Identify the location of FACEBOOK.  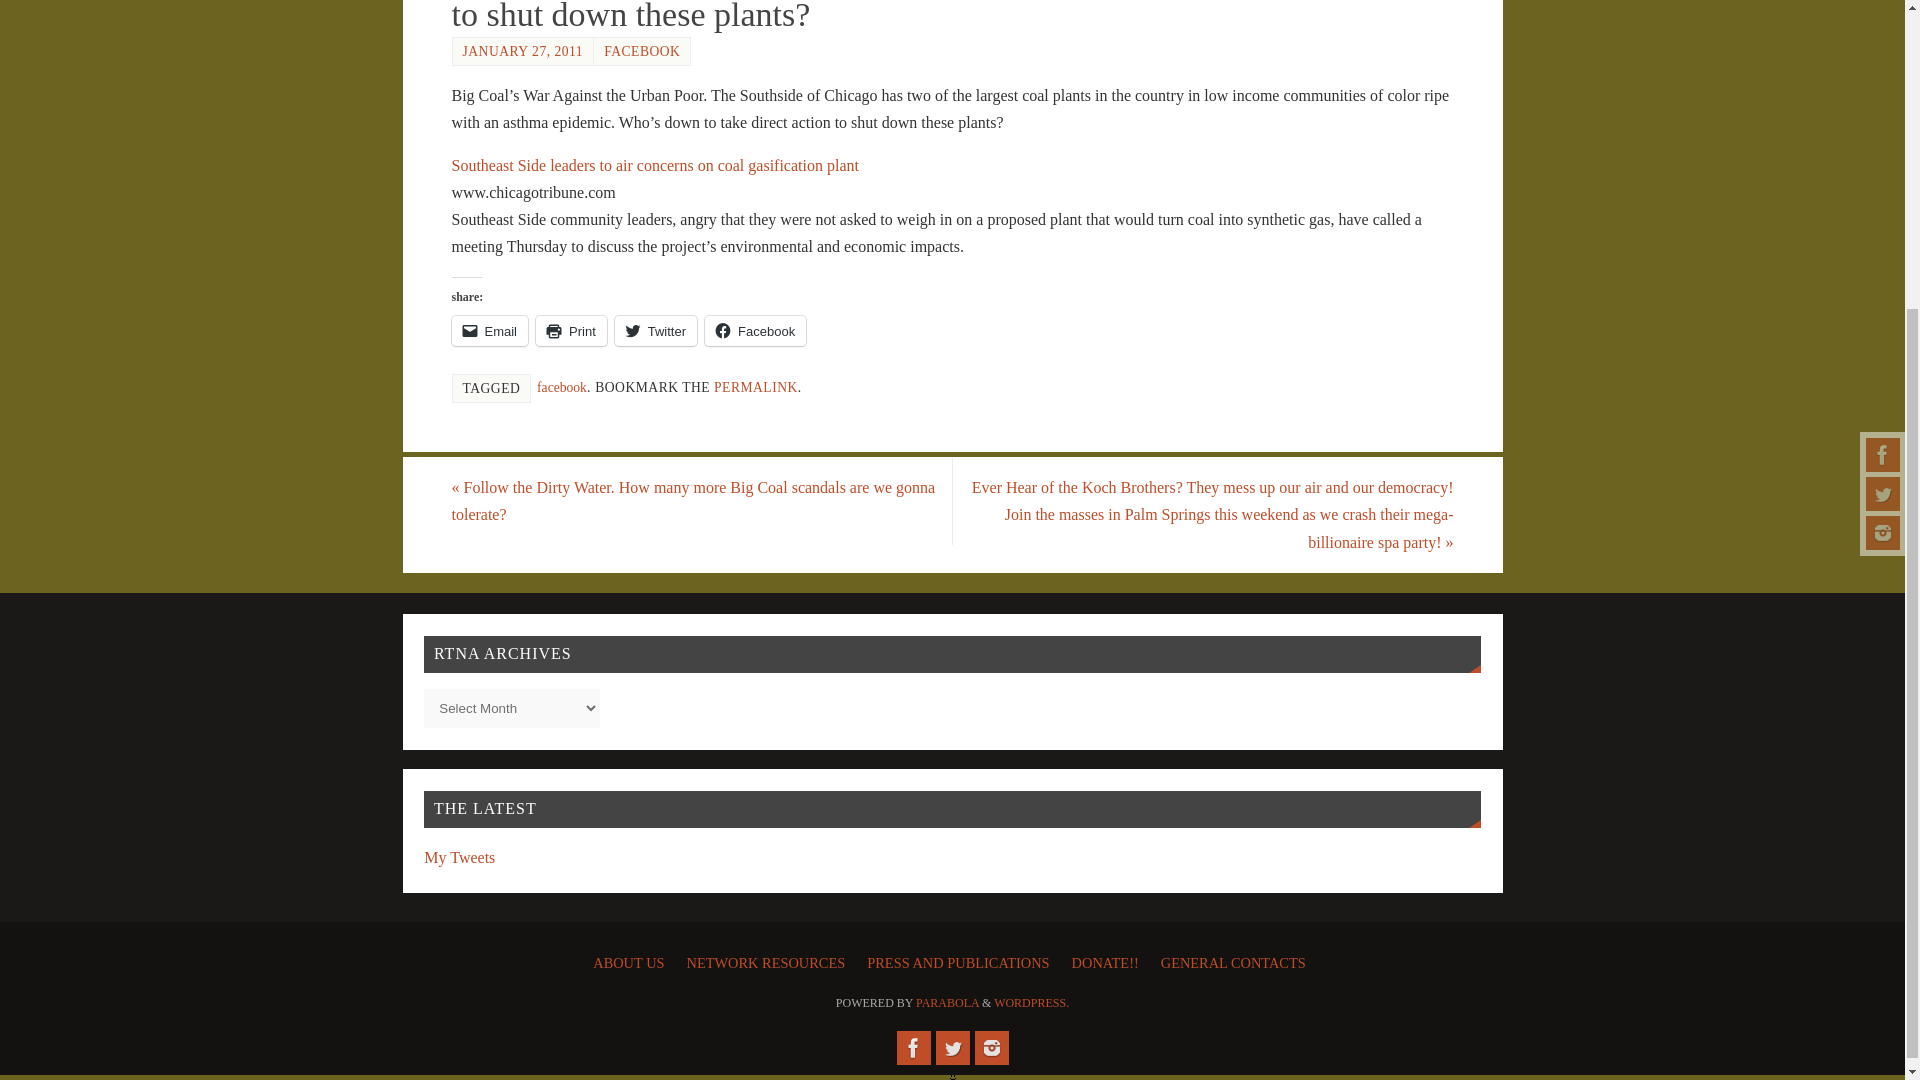
(642, 52).